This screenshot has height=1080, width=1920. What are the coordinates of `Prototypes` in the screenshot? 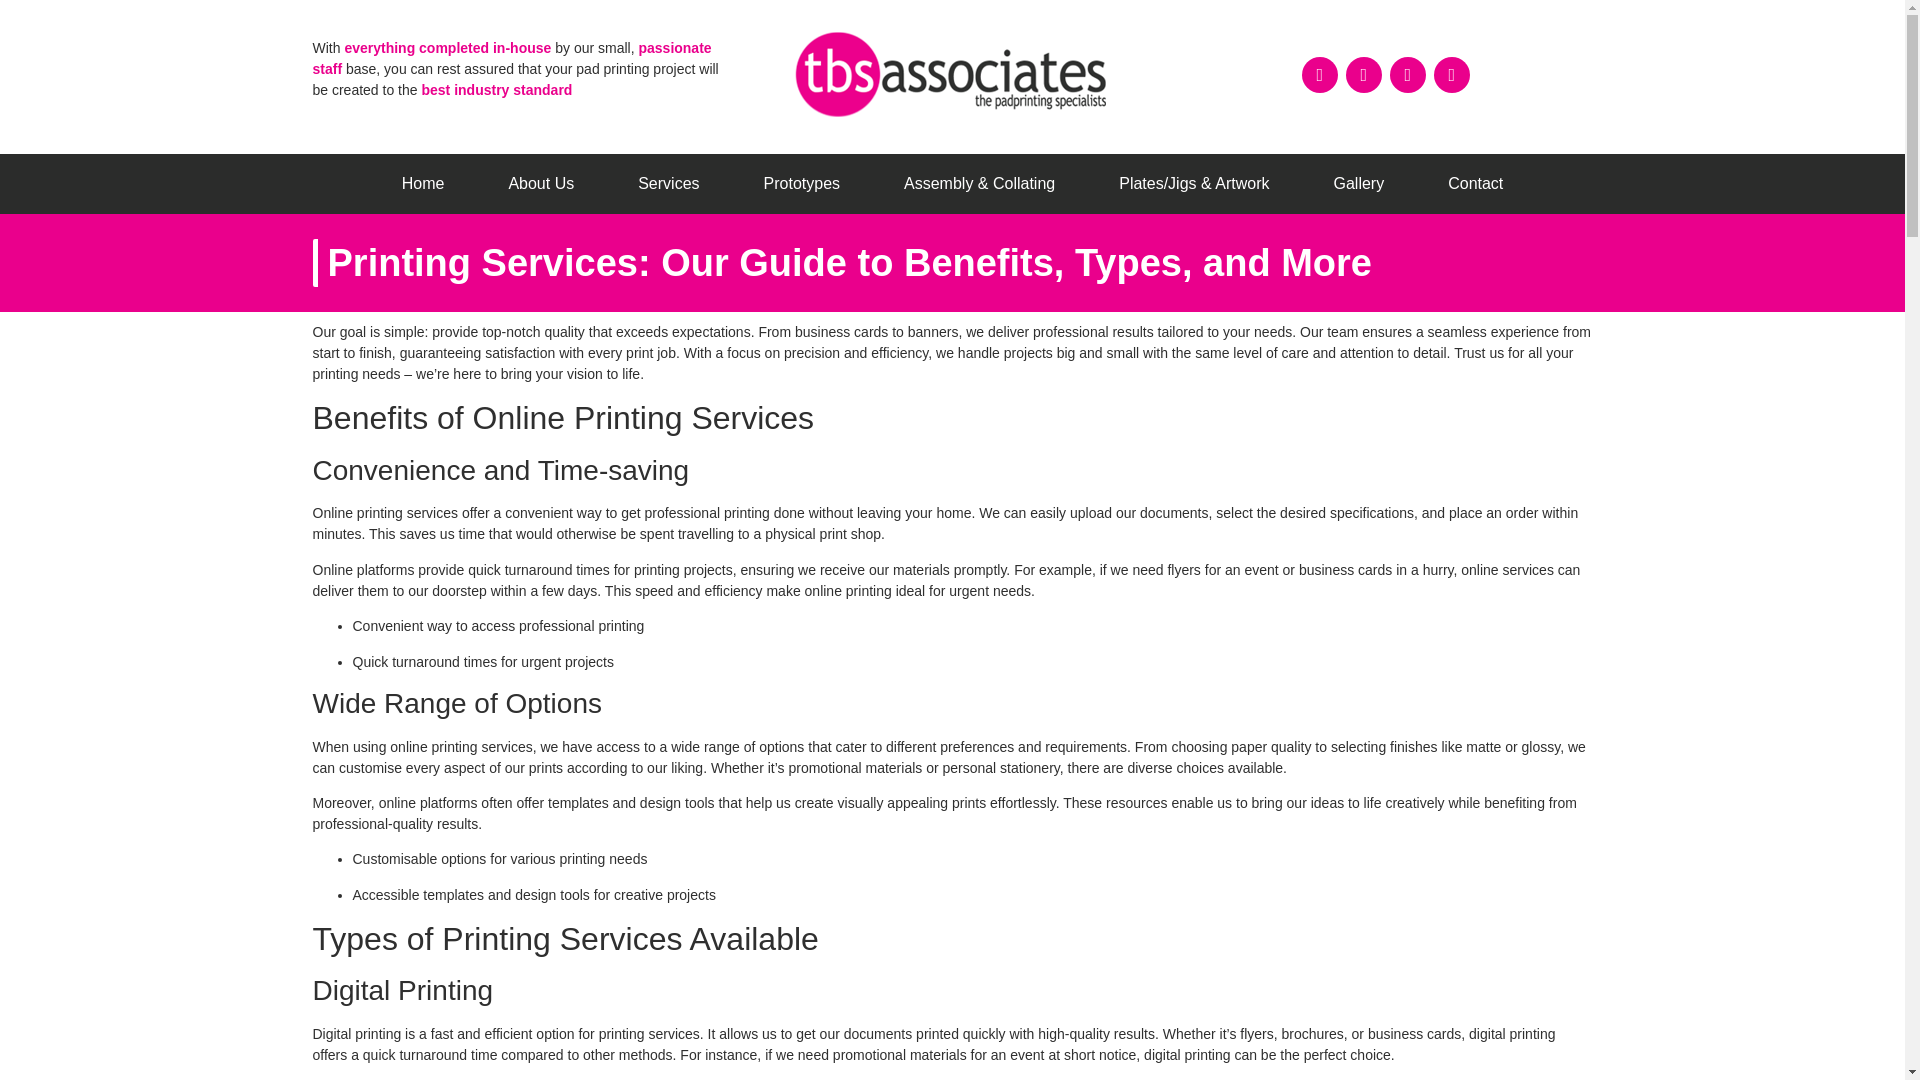 It's located at (801, 184).